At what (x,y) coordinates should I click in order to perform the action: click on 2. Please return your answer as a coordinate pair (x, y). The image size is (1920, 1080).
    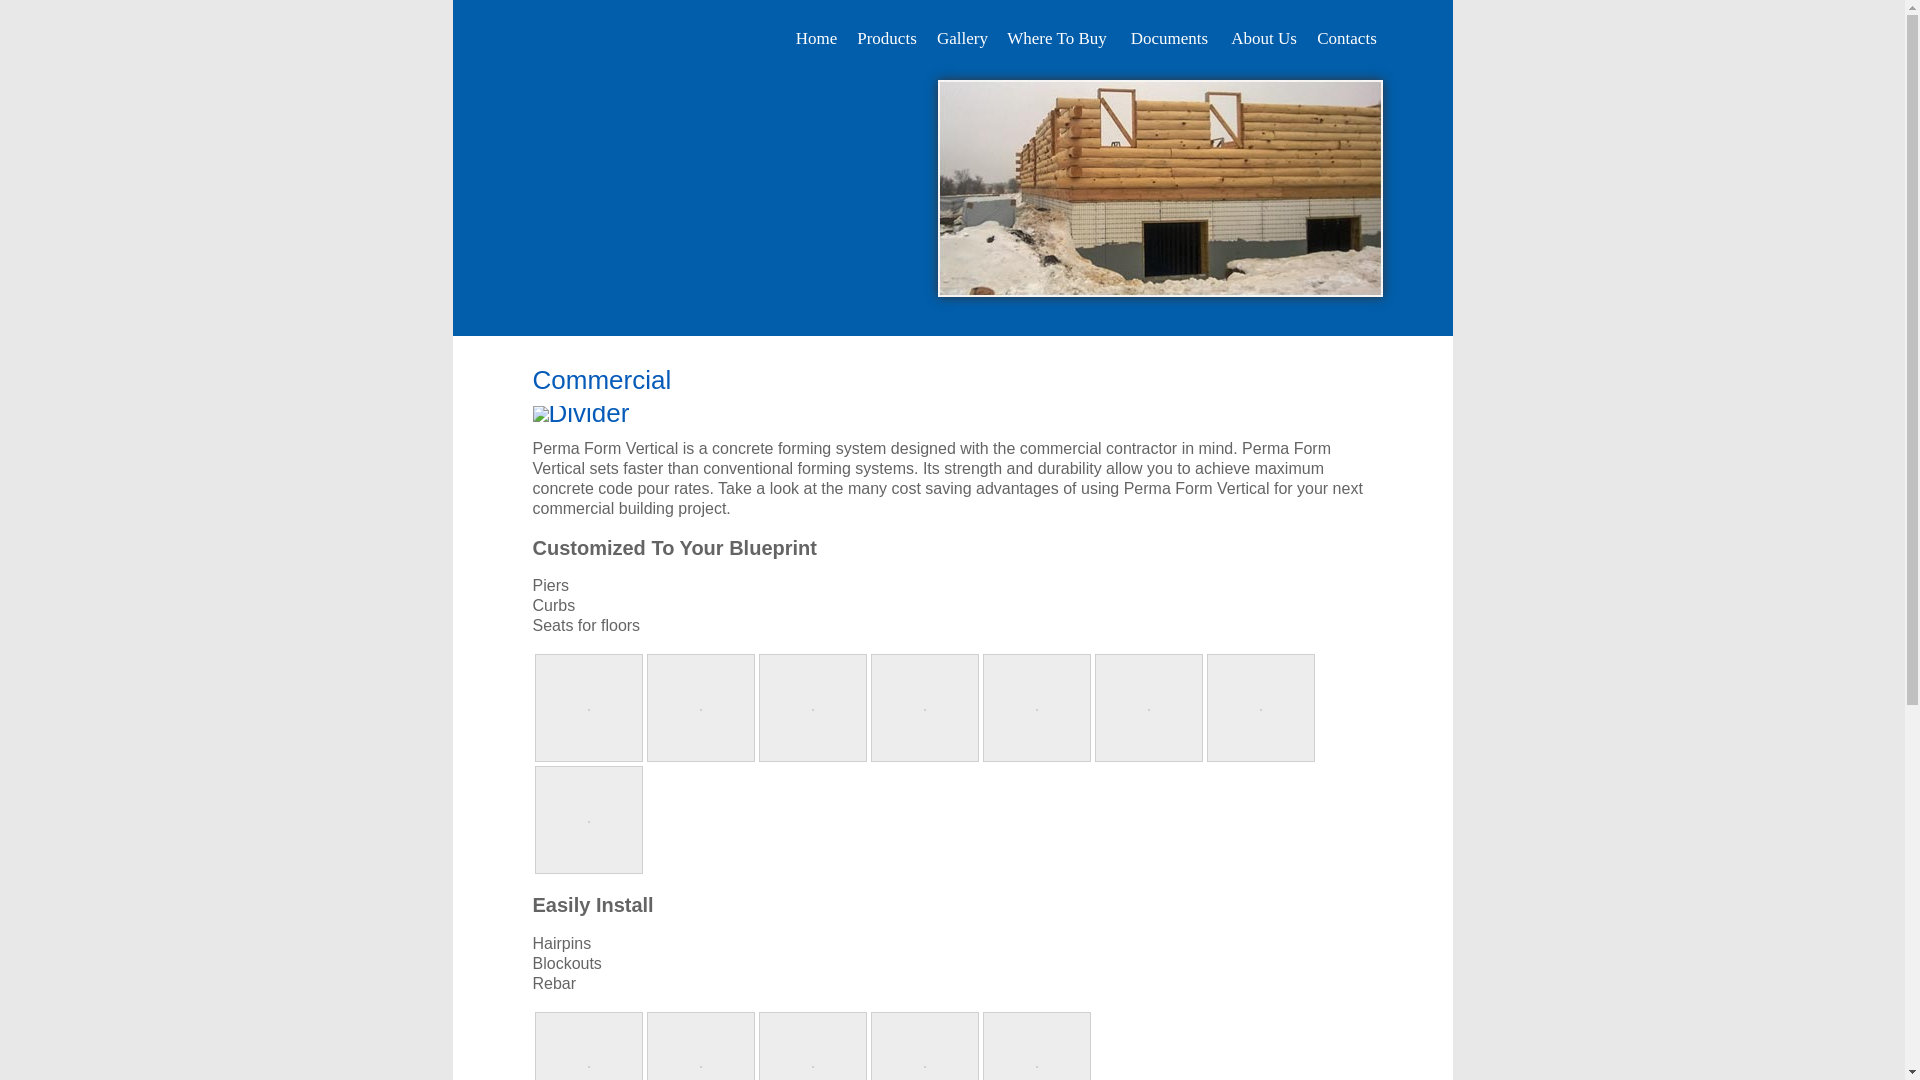
    Looking at the image, I should click on (1146, 322).